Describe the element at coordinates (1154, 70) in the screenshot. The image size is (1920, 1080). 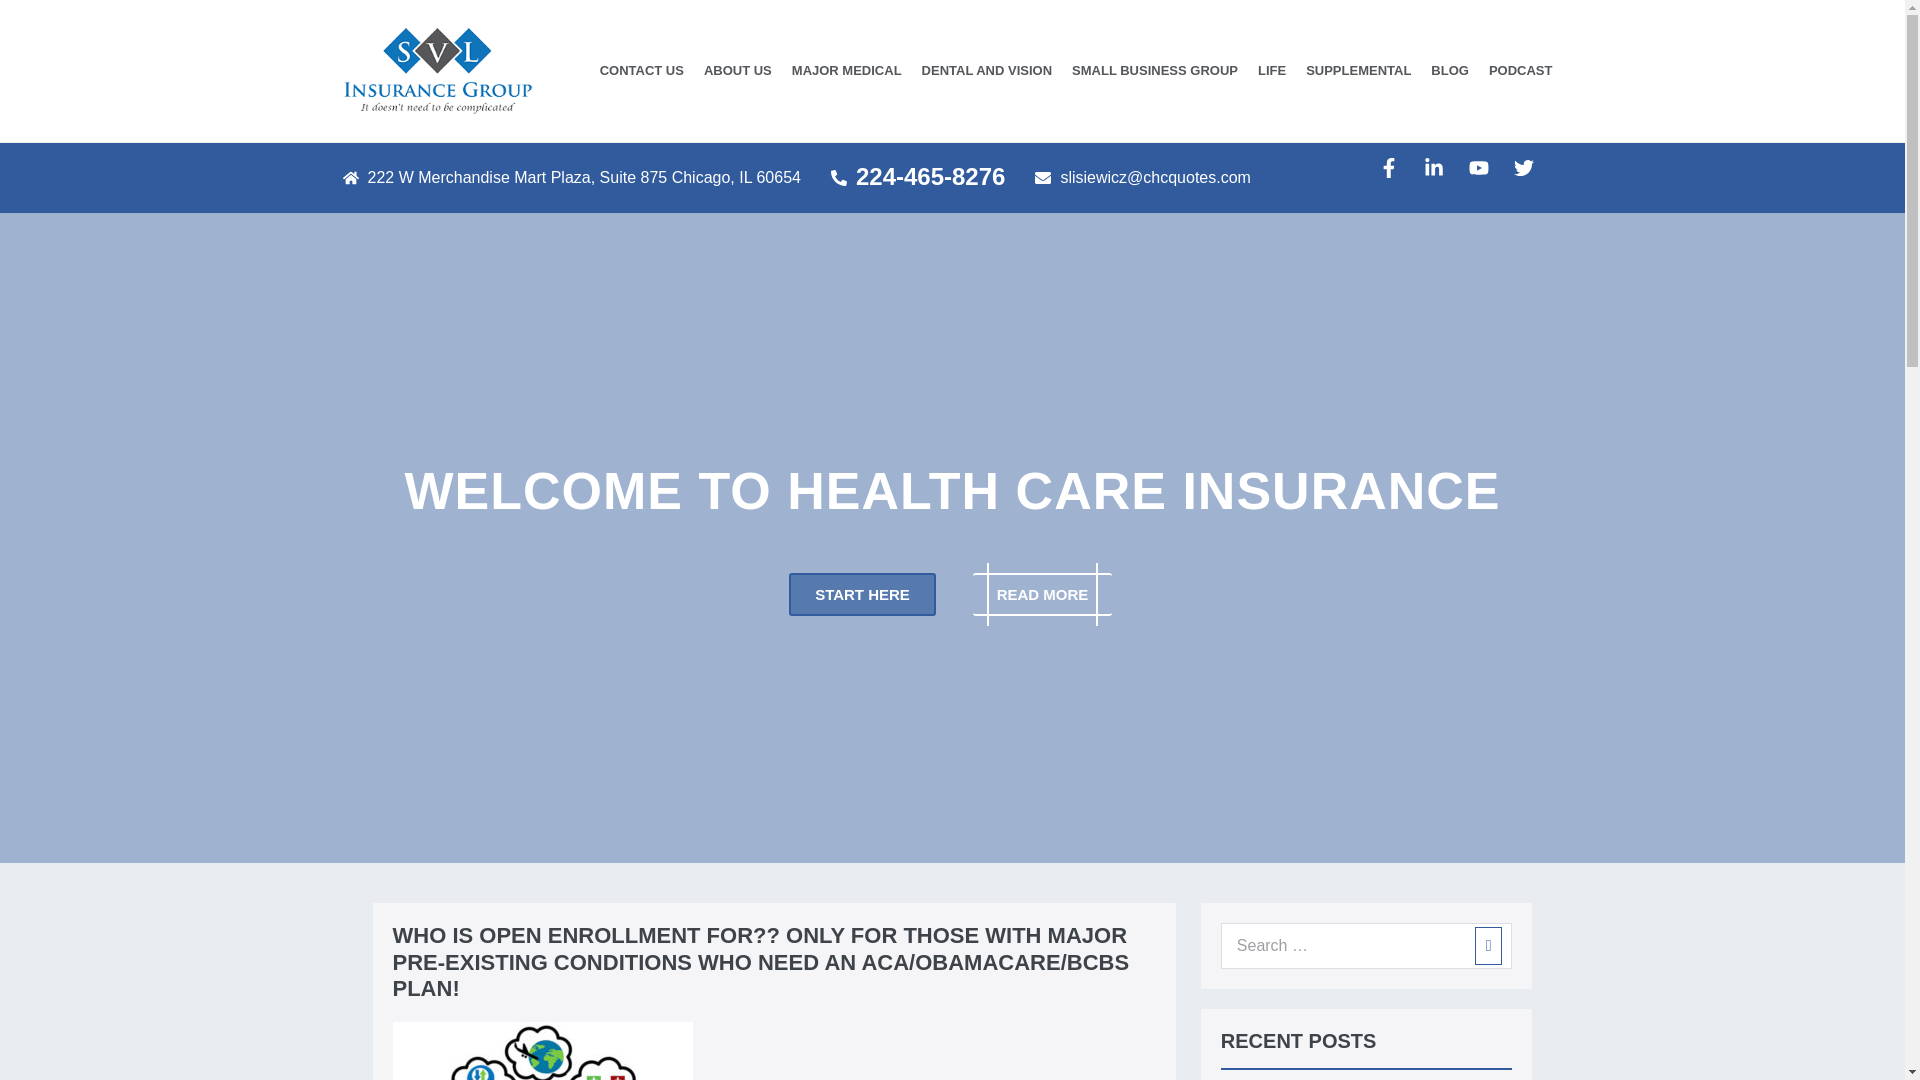
I see `SMALL BUSINESS GROUP` at that location.